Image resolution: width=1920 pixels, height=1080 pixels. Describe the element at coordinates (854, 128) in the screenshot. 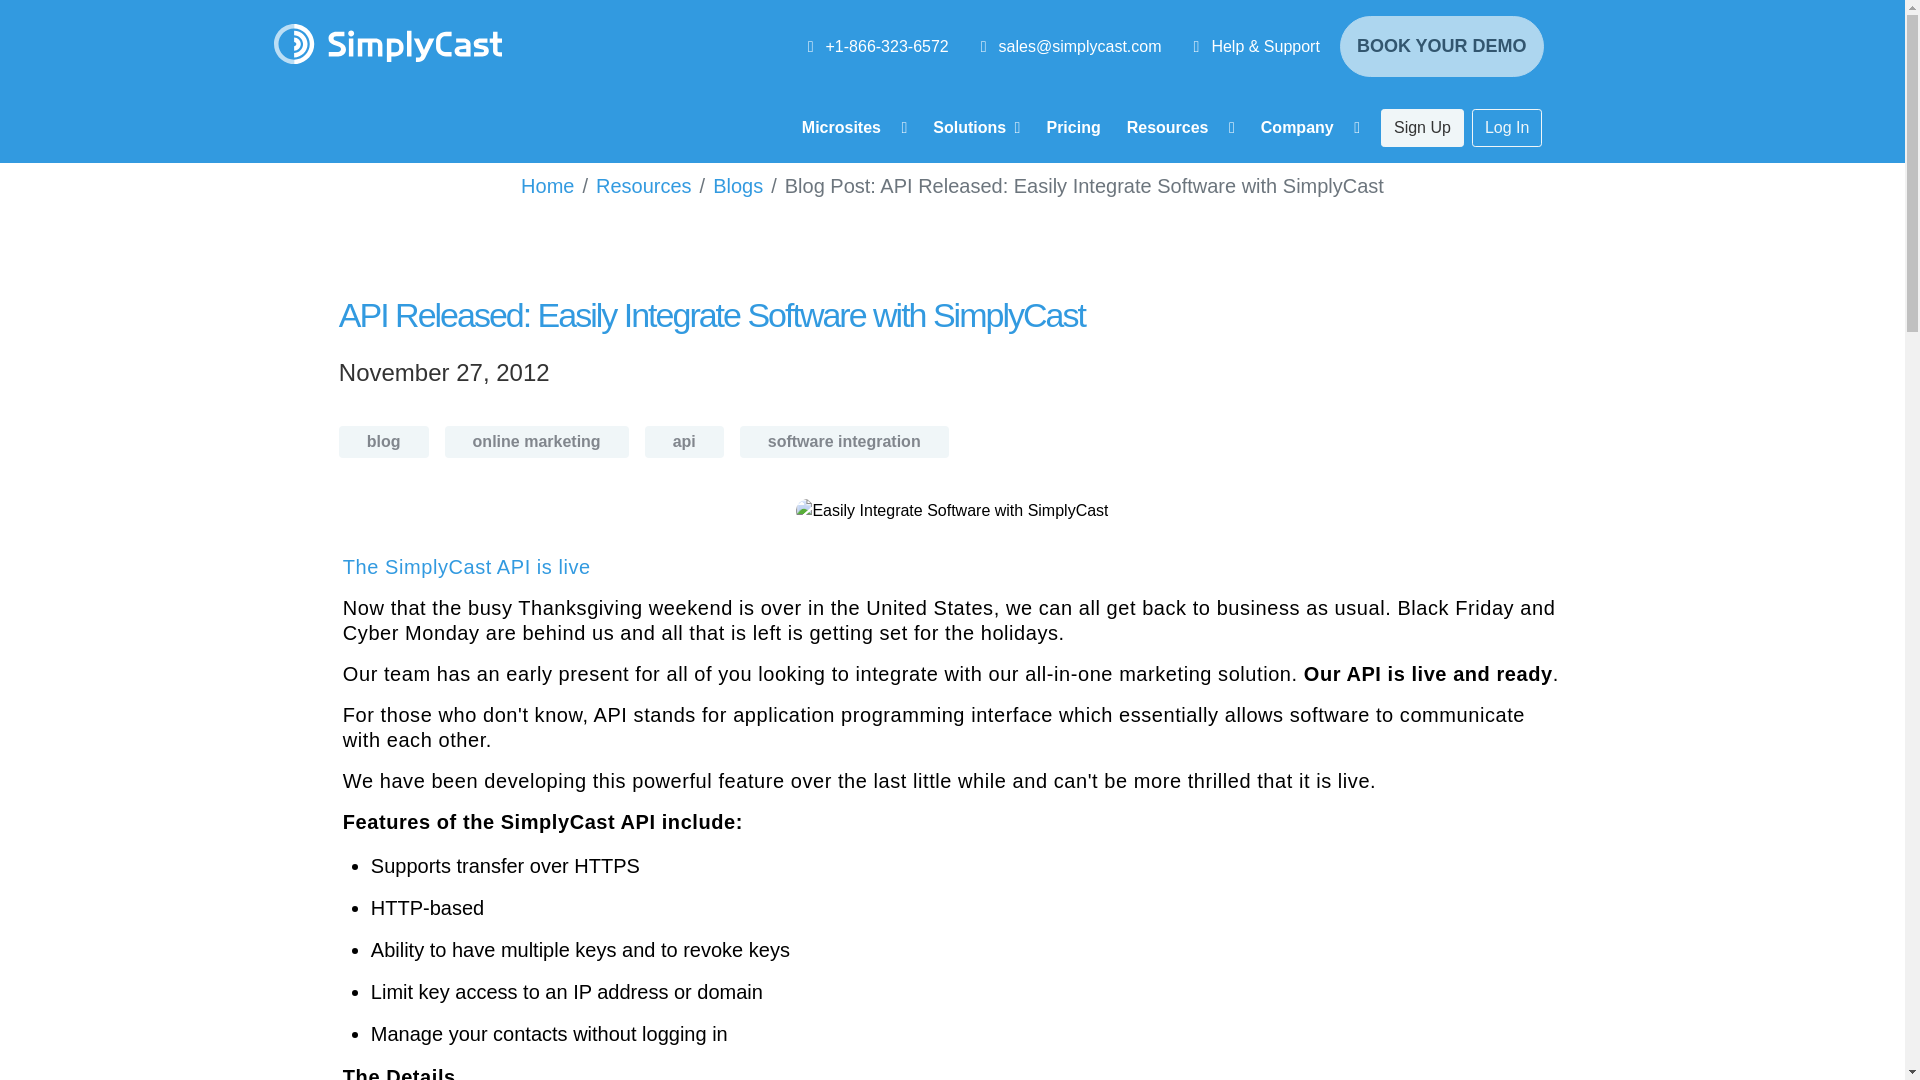

I see `Microsites` at that location.